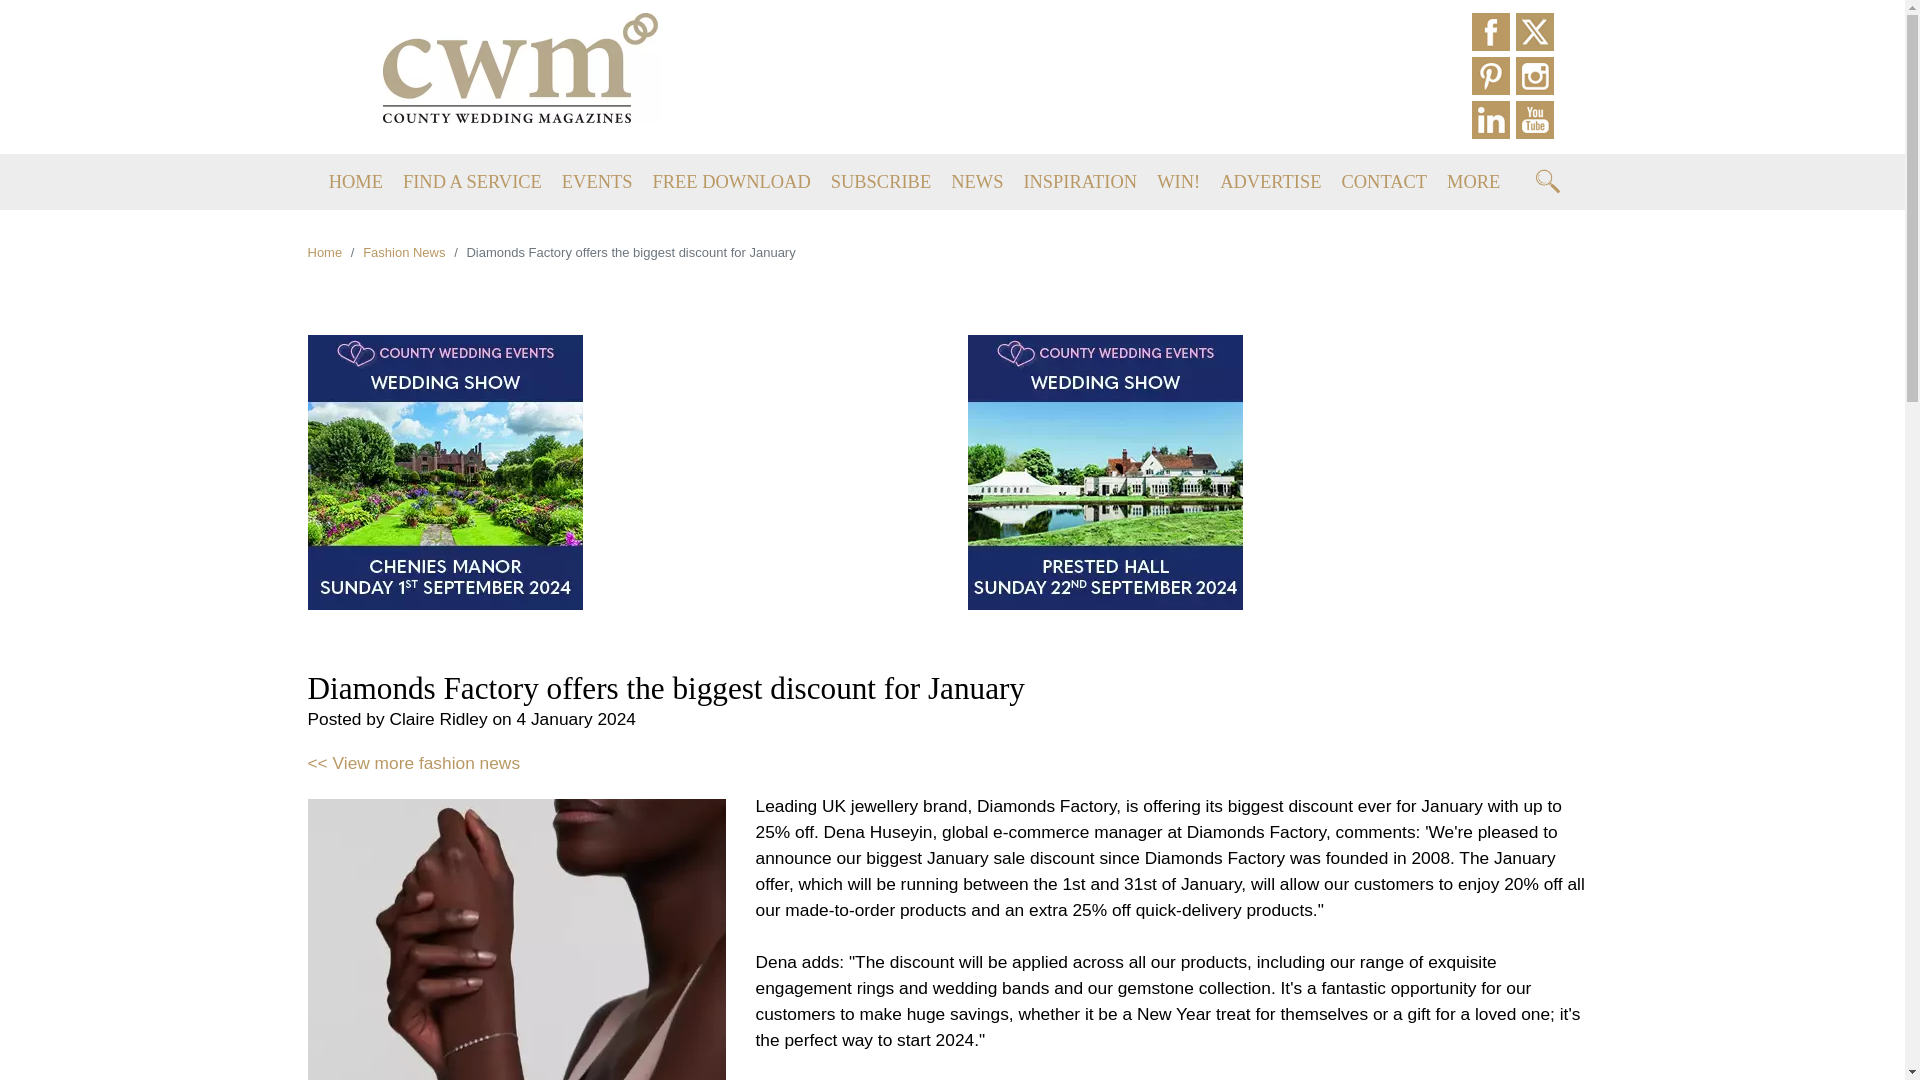  Describe the element at coordinates (522, 66) in the screenshot. I see `County Wedding Magazines` at that location.